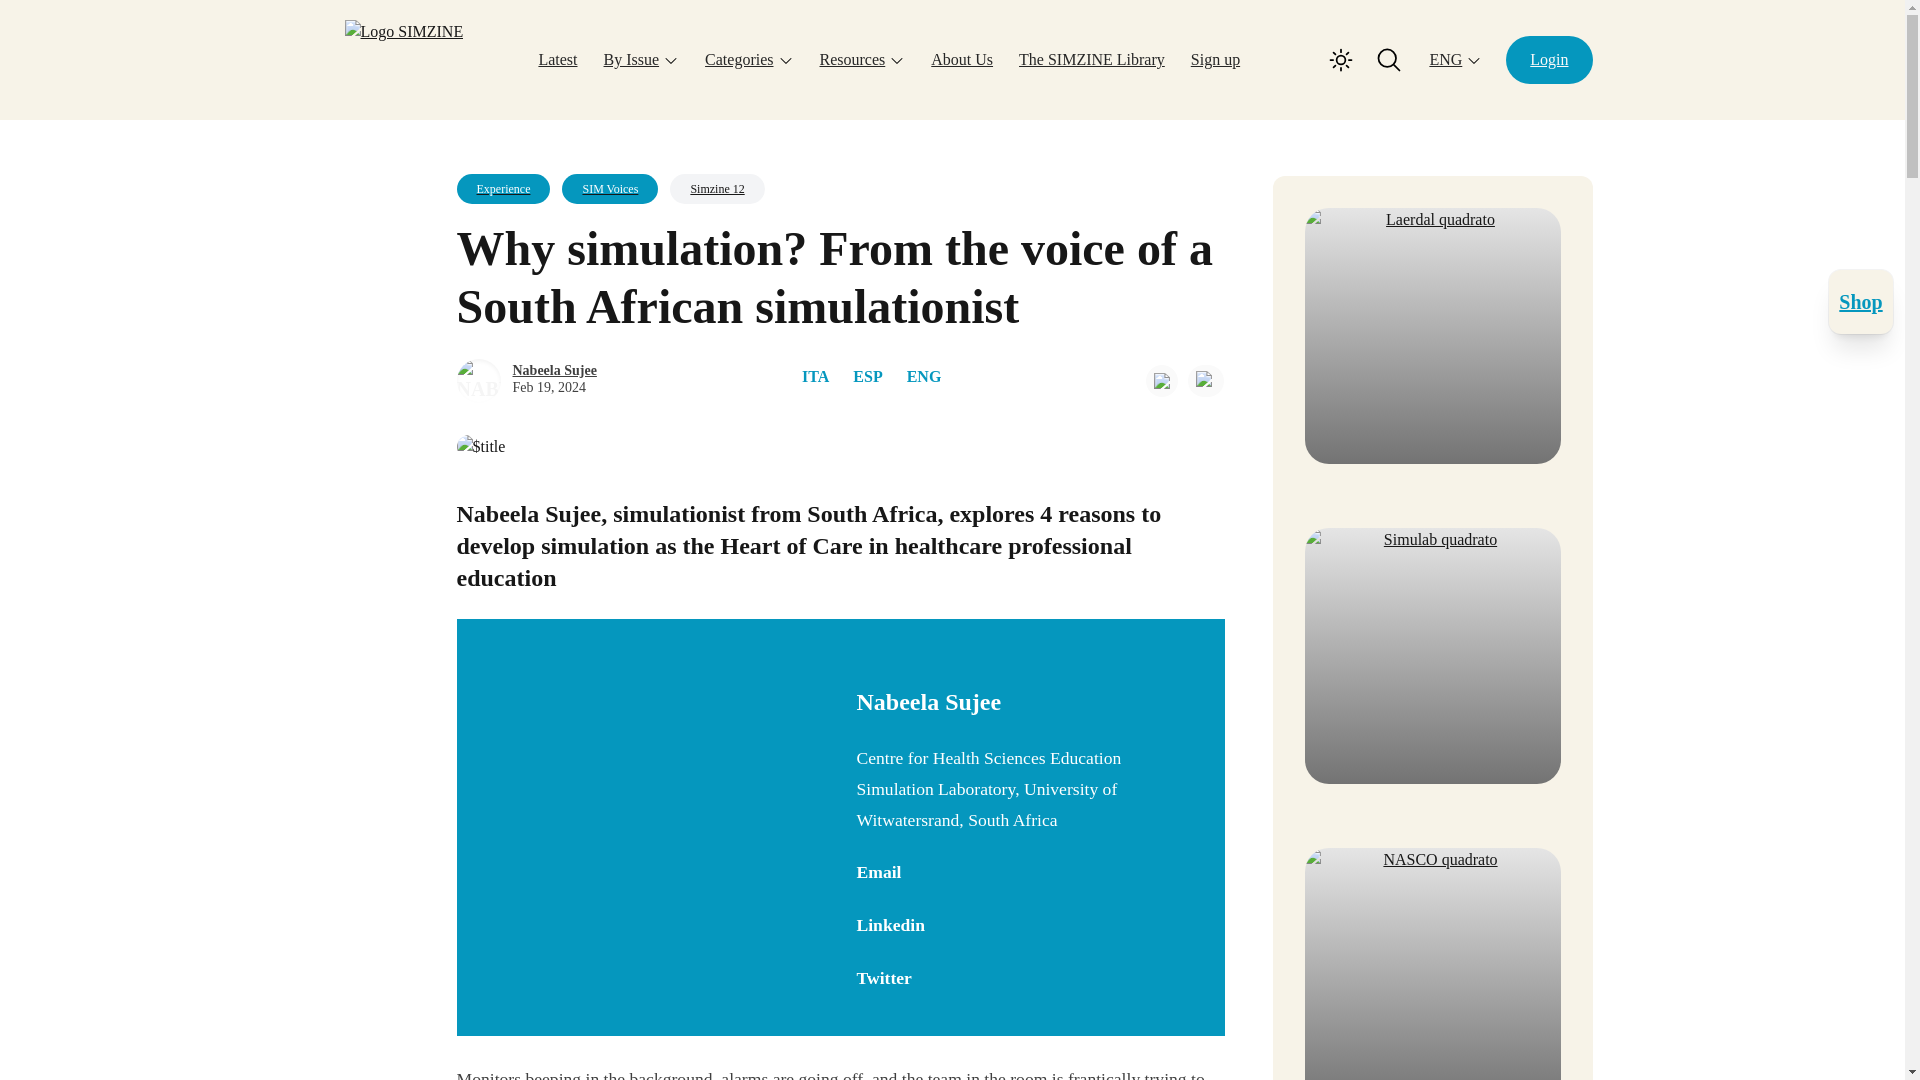  Describe the element at coordinates (1861, 302) in the screenshot. I see `Shop` at that location.